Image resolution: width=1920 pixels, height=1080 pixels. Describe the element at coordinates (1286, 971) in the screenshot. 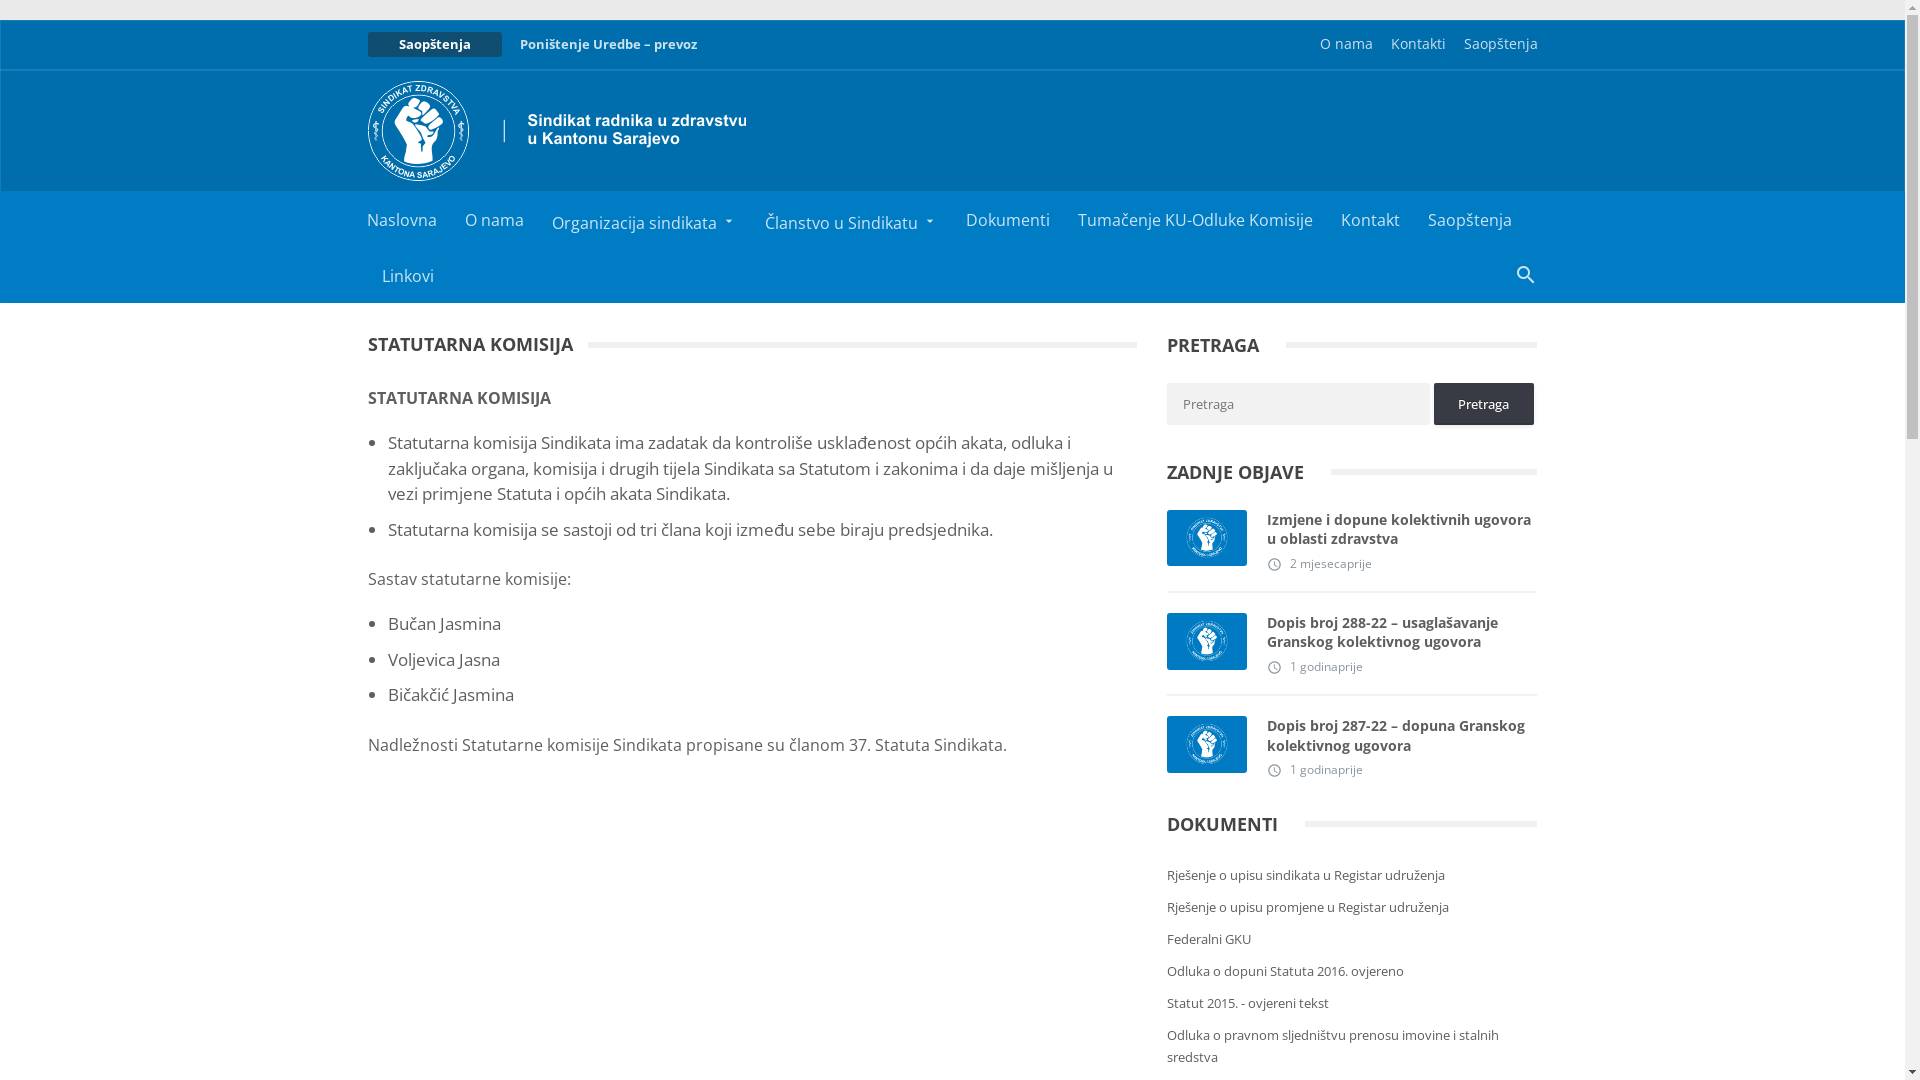

I see `Odluka o dopuni Statuta 2016. ovjereno` at that location.